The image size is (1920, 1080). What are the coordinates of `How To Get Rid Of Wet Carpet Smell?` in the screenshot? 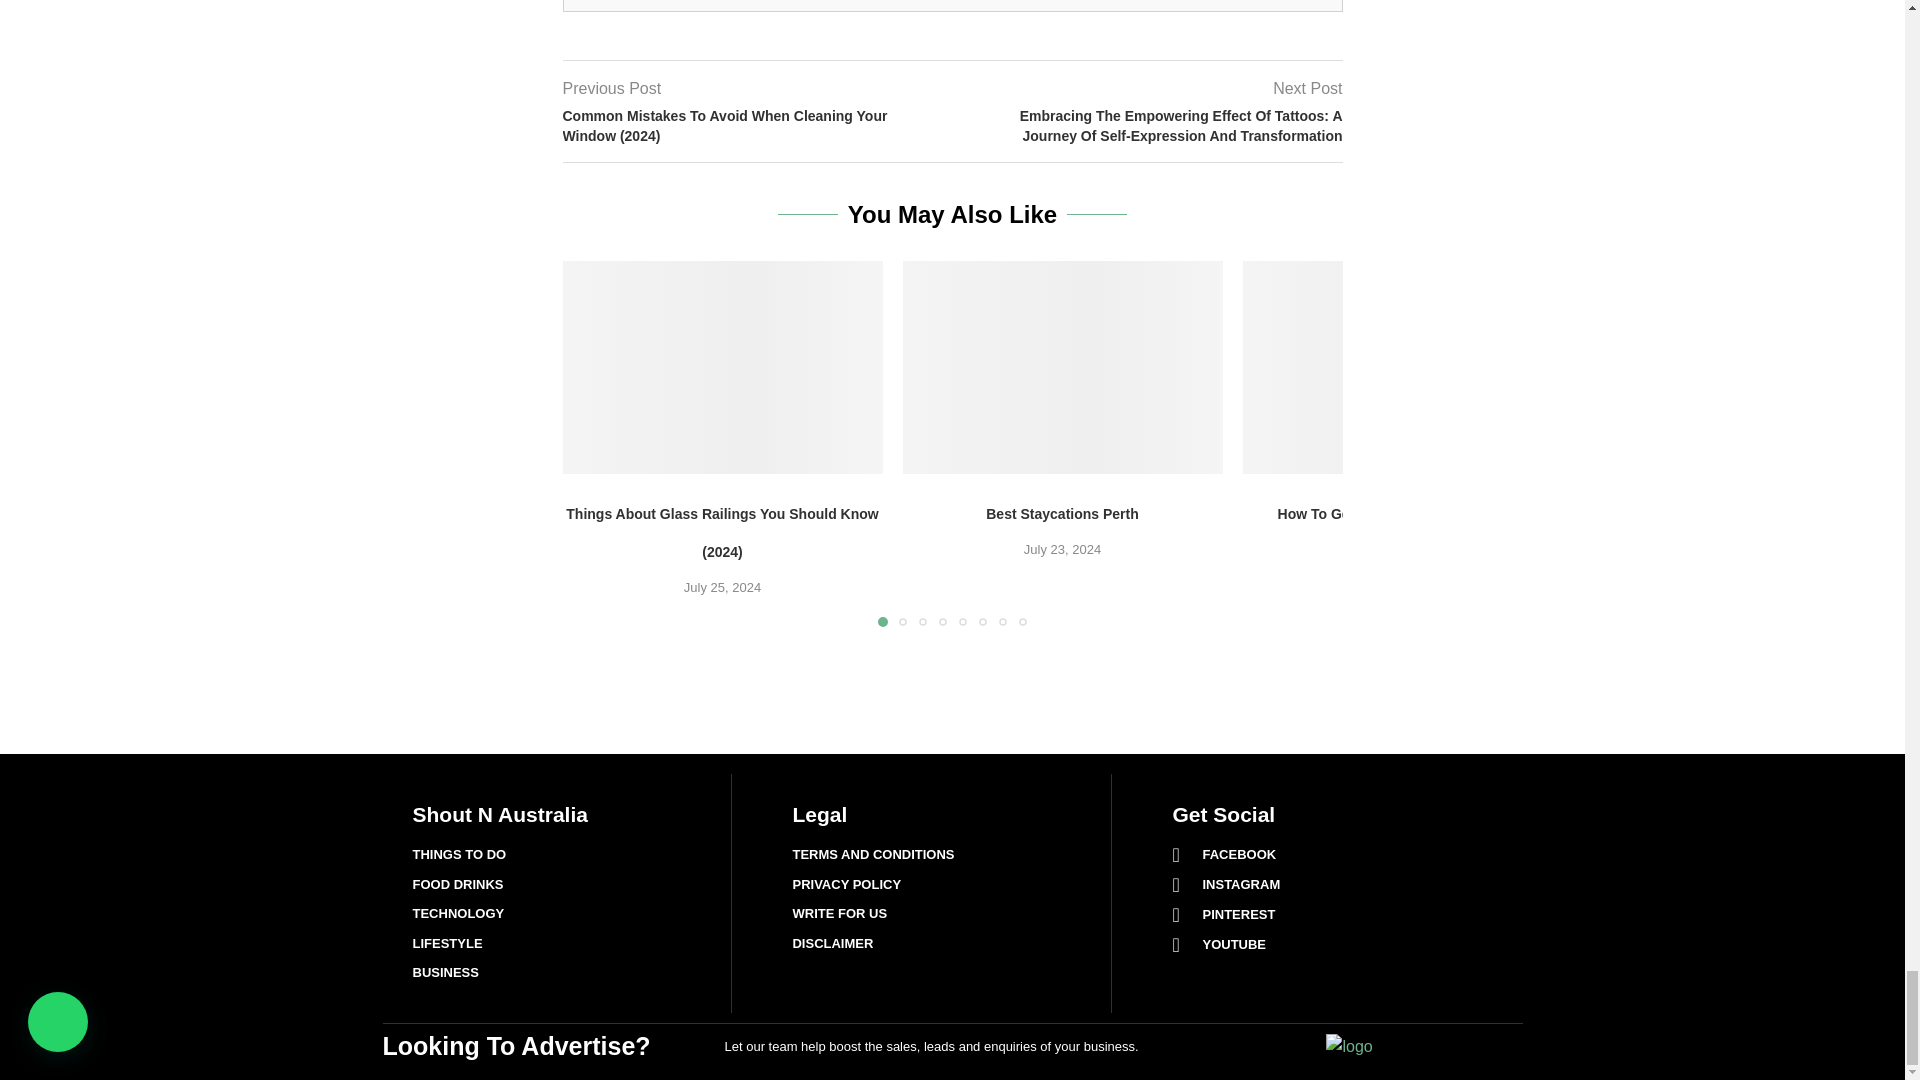 It's located at (1402, 368).